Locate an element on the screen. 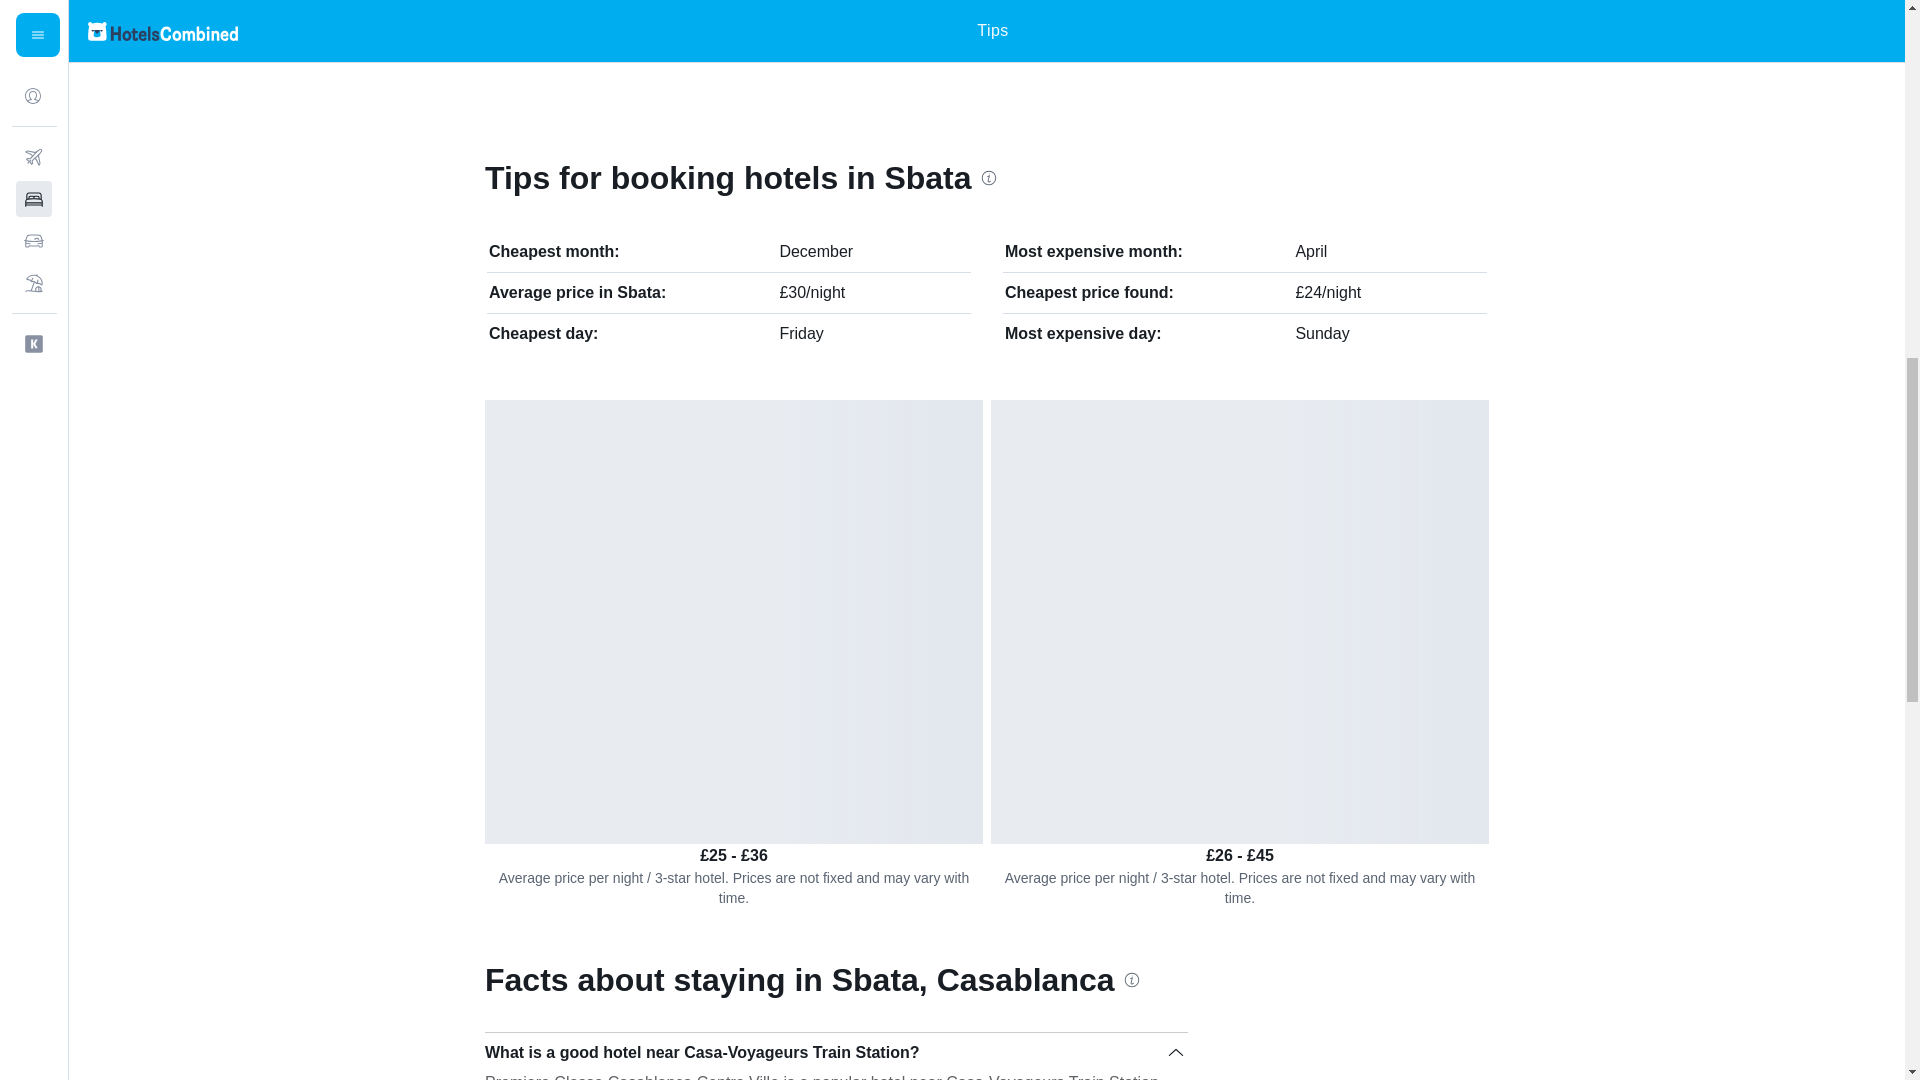 The height and width of the screenshot is (1080, 1920). Sunday is located at coordinates (1322, 334).